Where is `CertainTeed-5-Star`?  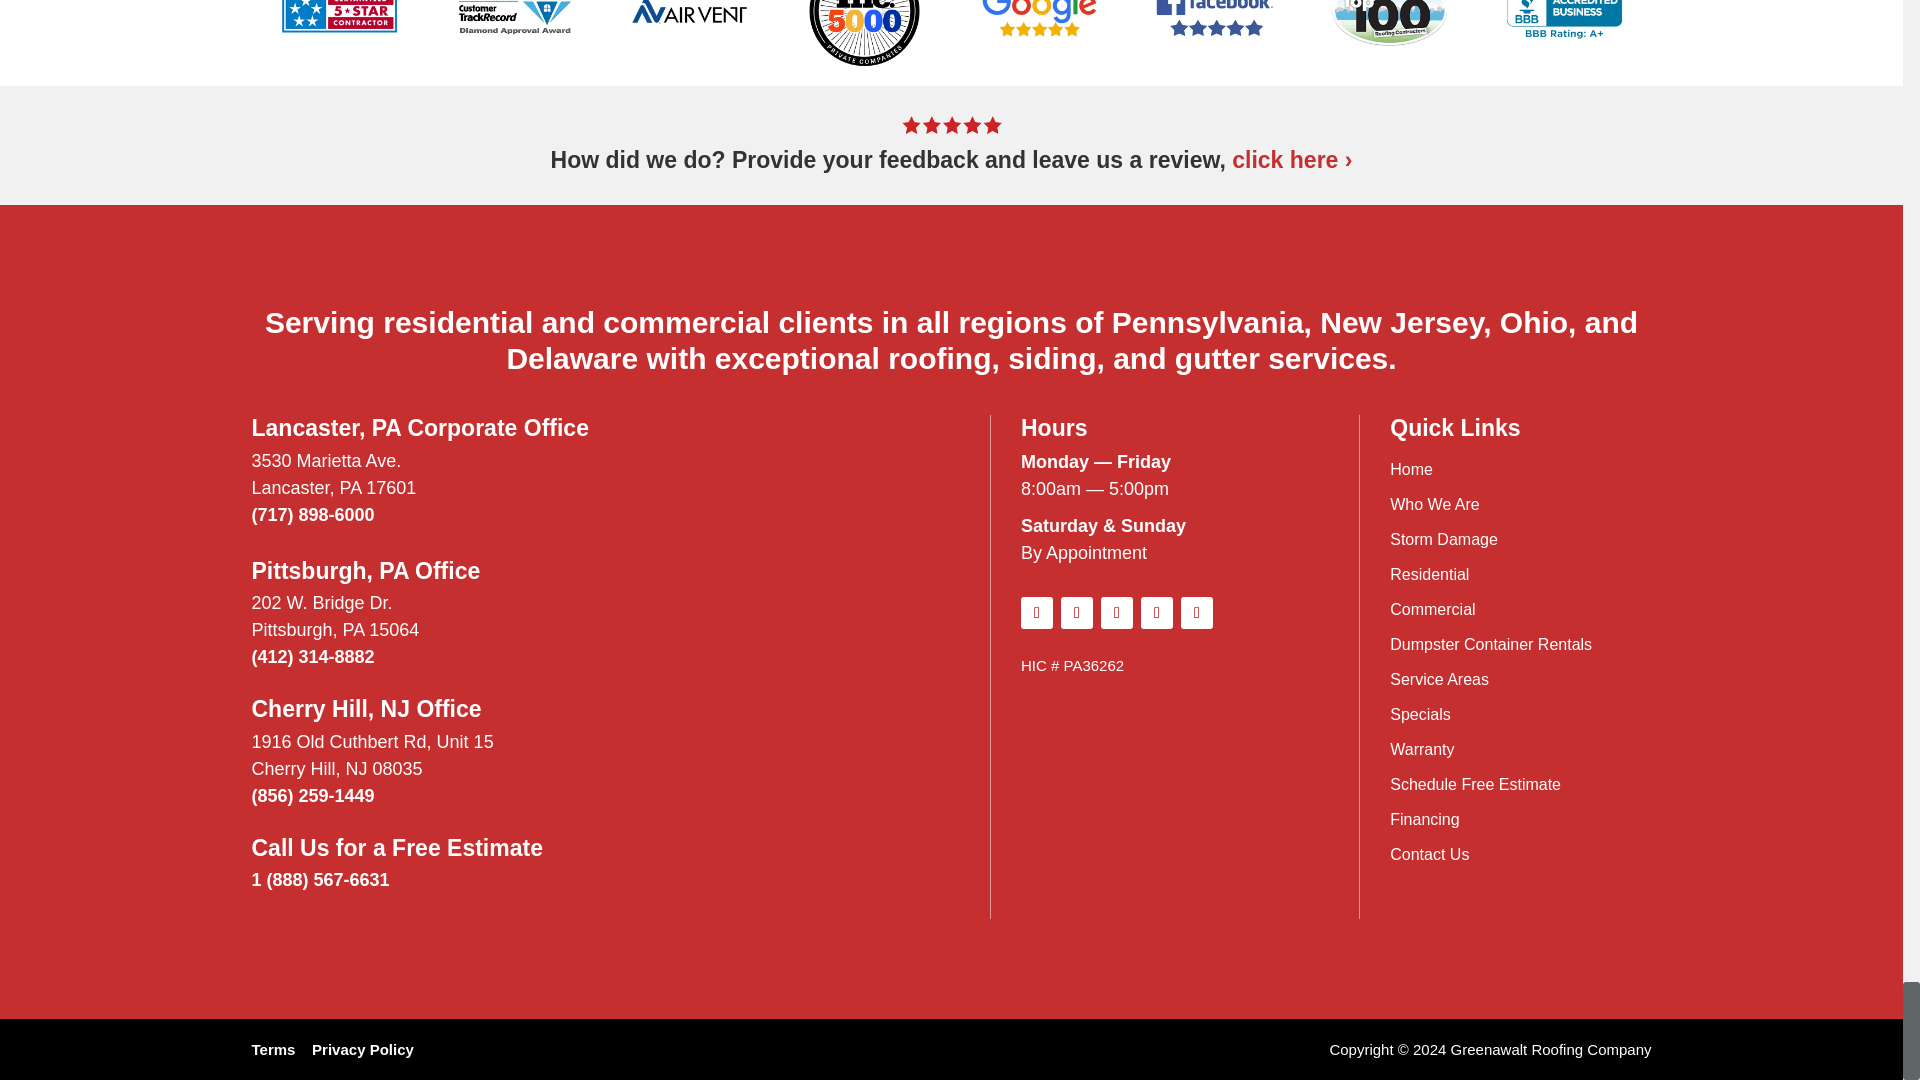
CertainTeed-5-Star is located at coordinates (688, 40).